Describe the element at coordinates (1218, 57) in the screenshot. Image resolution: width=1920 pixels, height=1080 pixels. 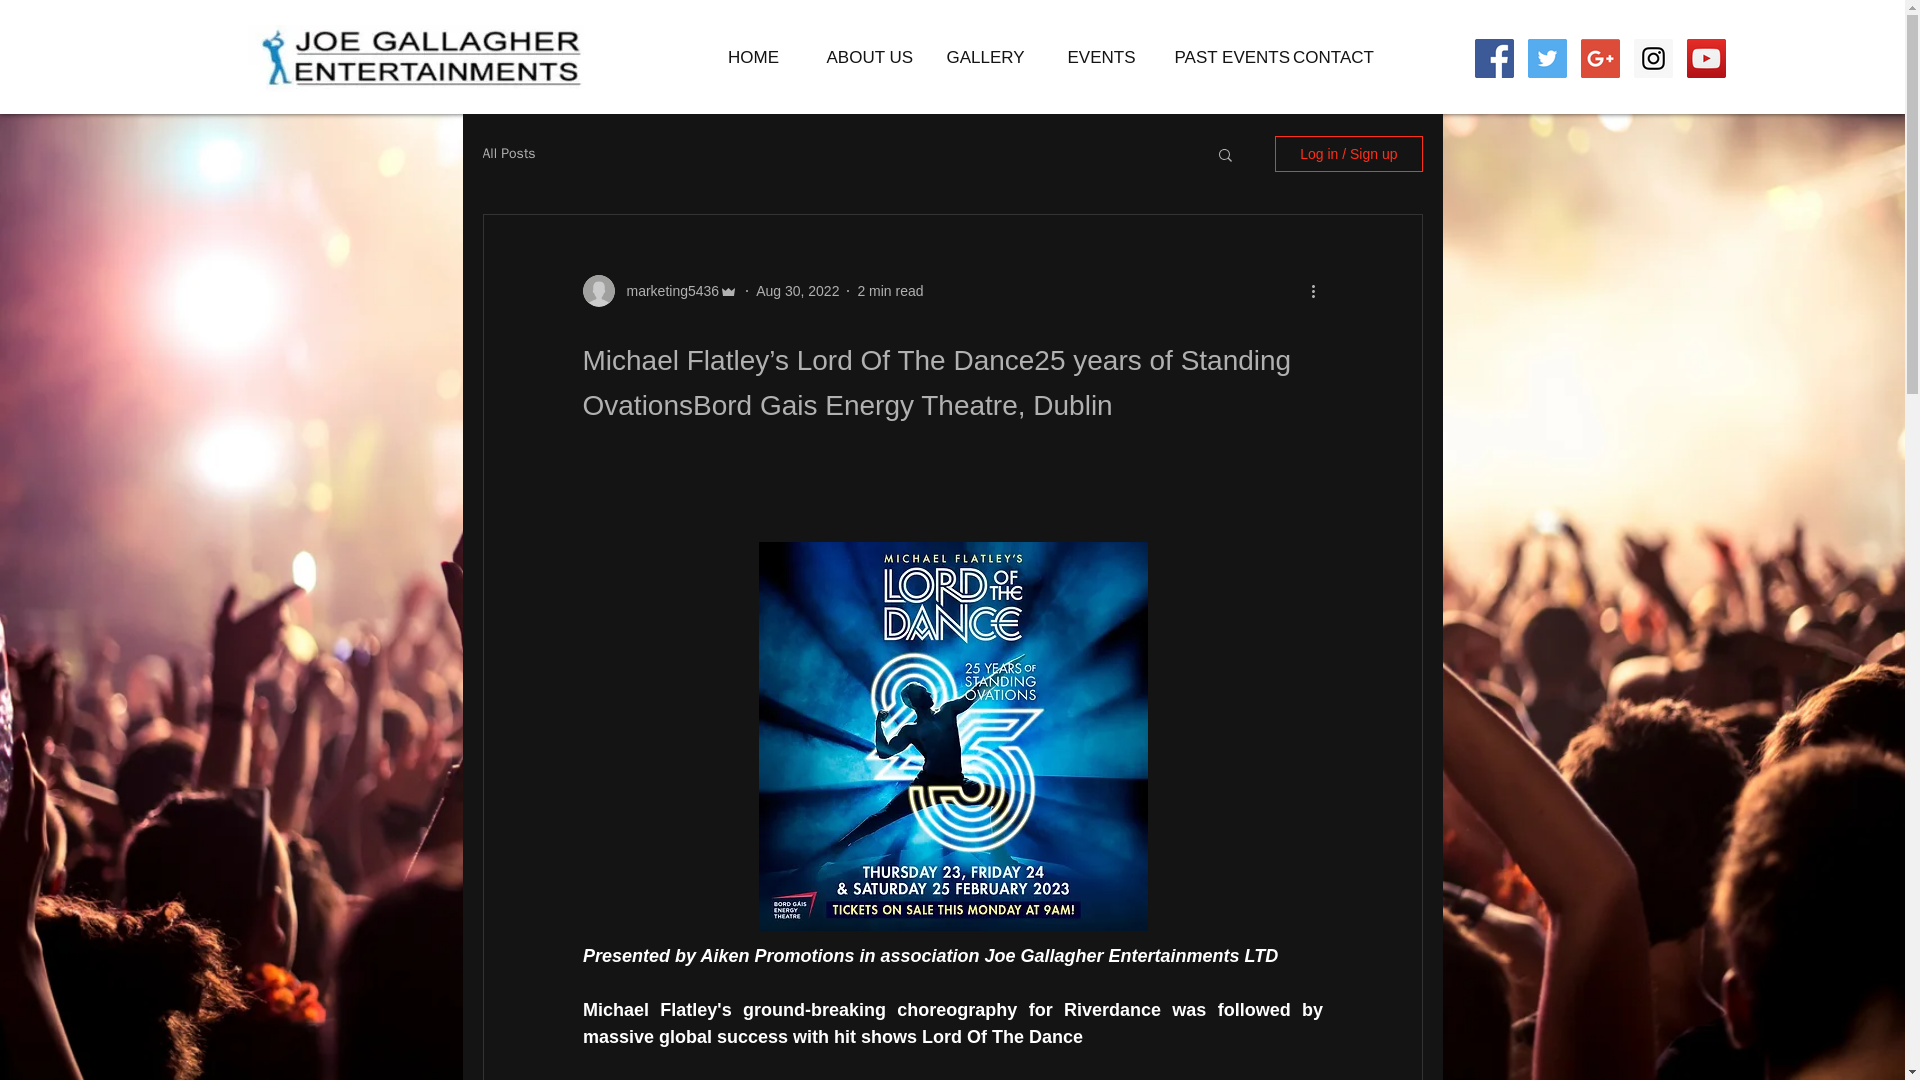
I see `PAST EVENTS` at that location.